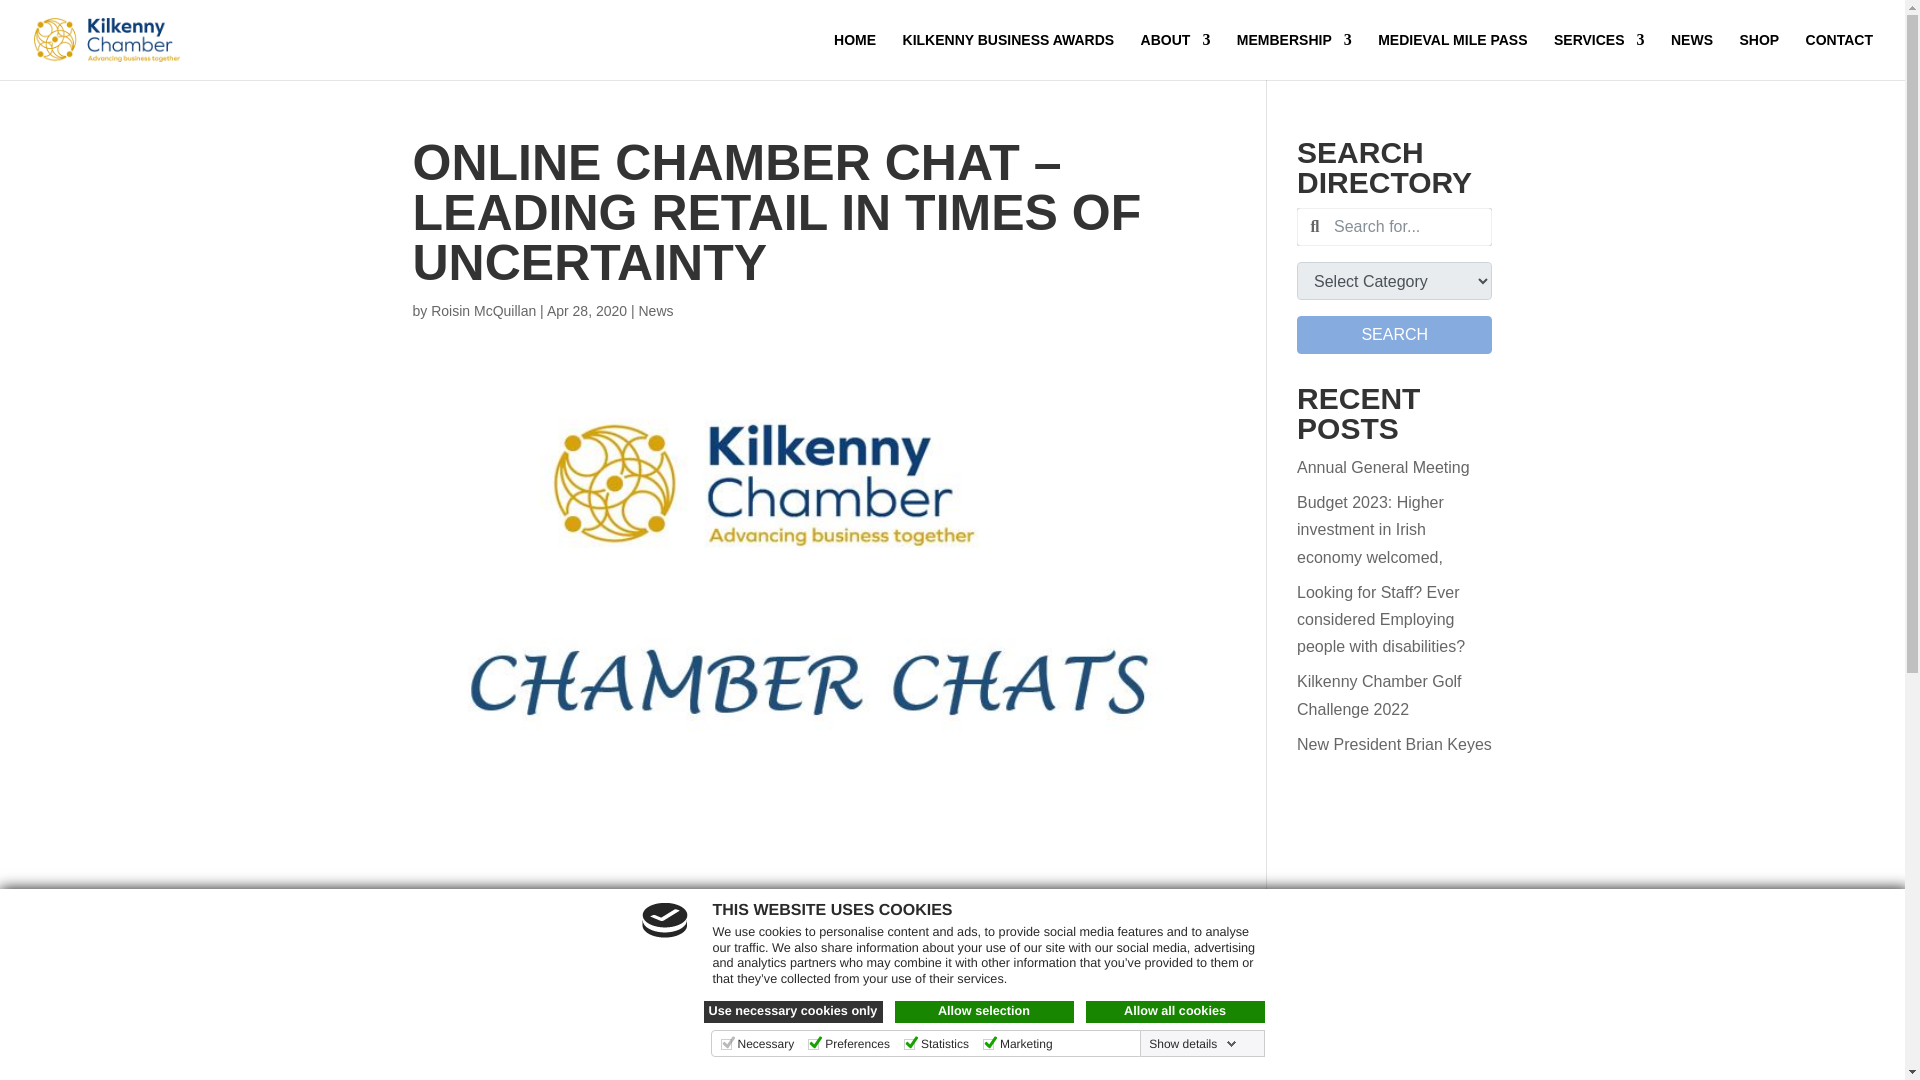 The width and height of the screenshot is (1920, 1080). I want to click on Allow all cookies, so click(1176, 1012).